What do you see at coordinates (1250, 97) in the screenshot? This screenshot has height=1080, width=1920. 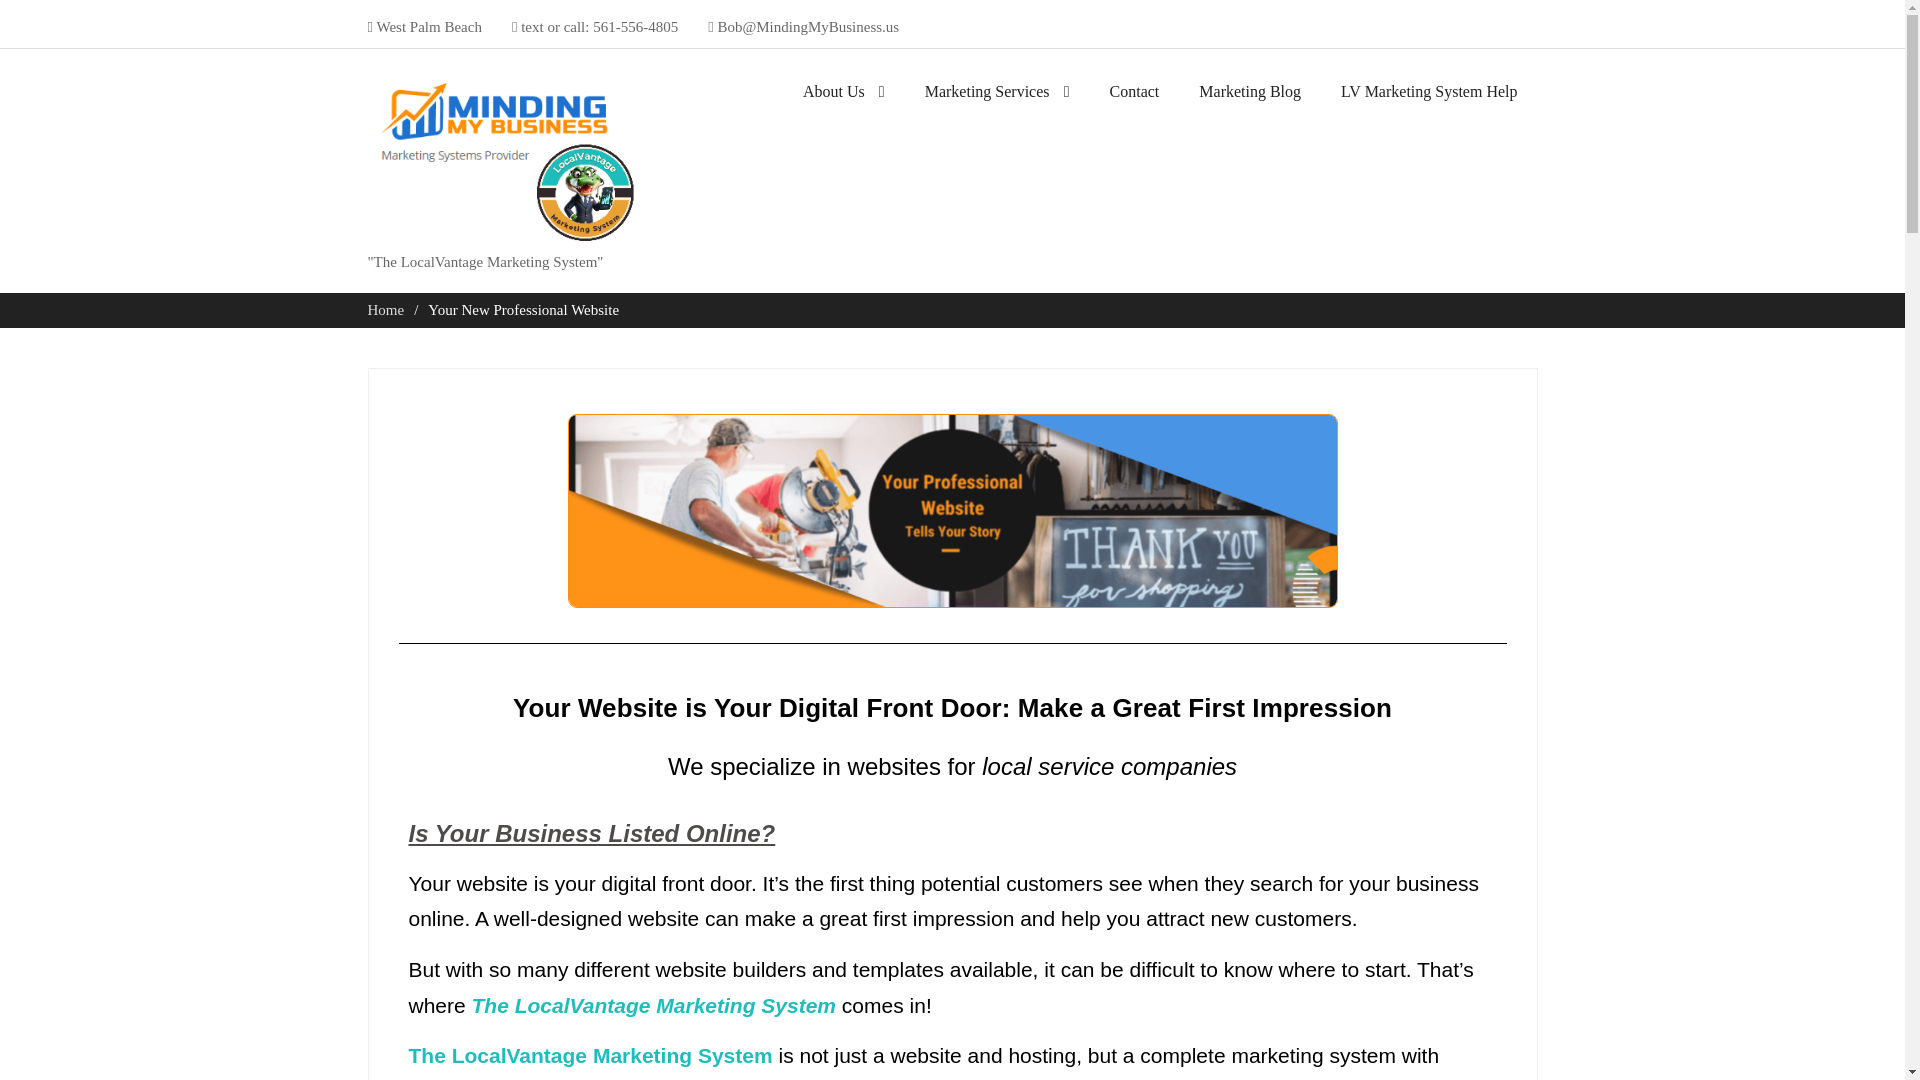 I see `Marketing Blog` at bounding box center [1250, 97].